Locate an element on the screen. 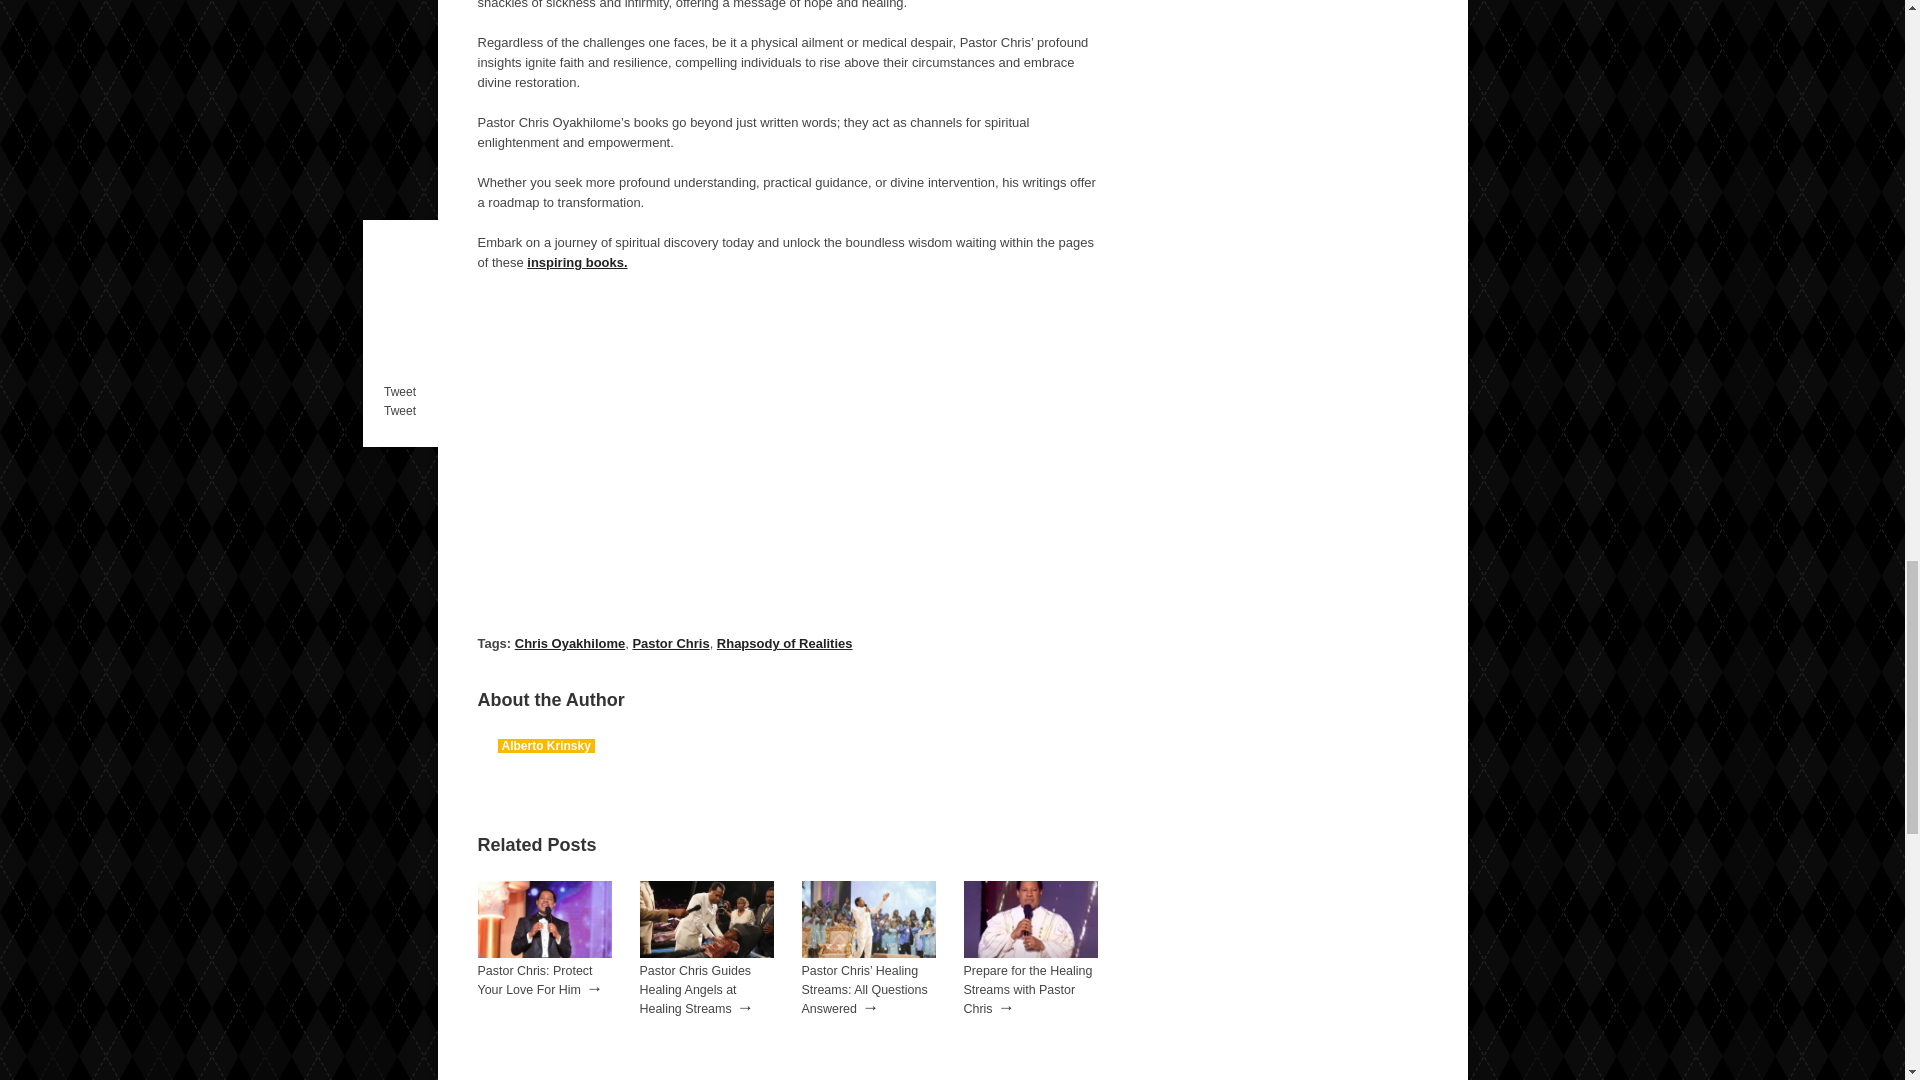 The width and height of the screenshot is (1920, 1080). Posts by Alberto Krinsky is located at coordinates (546, 745).